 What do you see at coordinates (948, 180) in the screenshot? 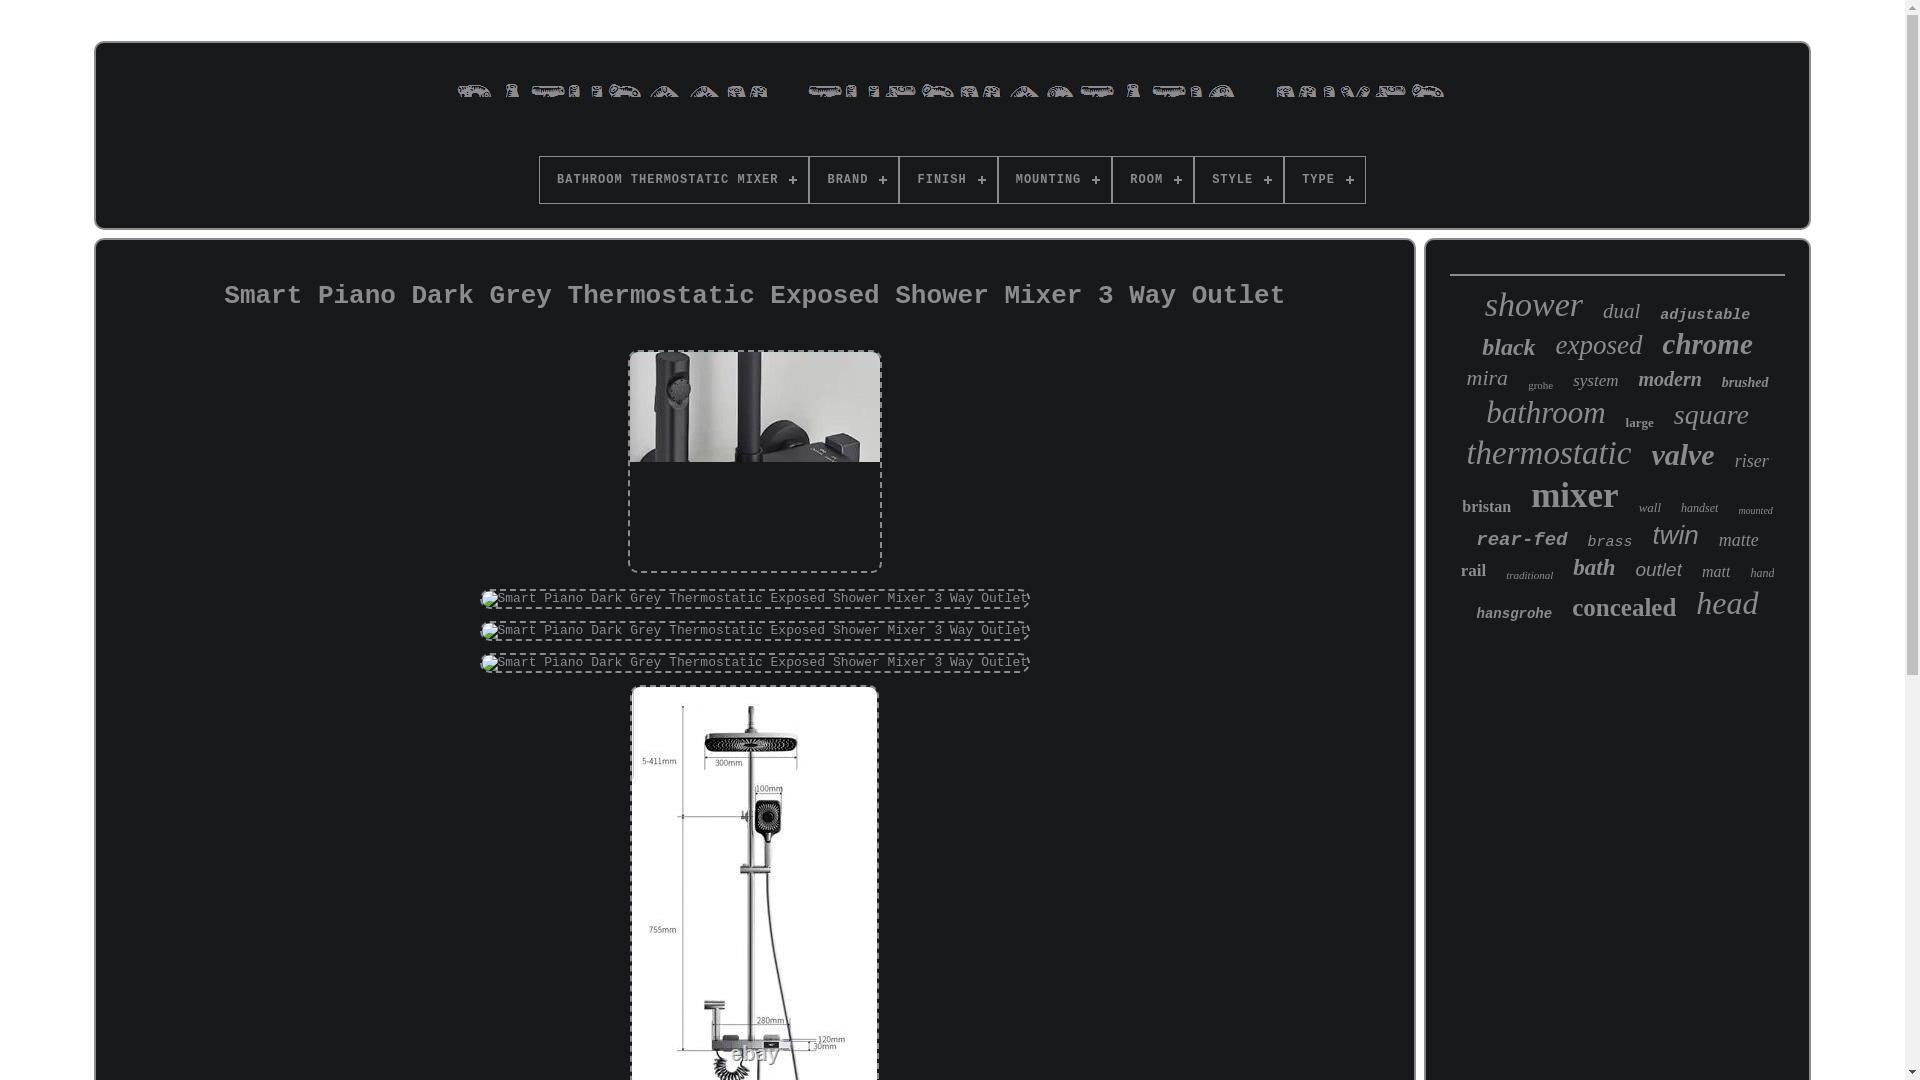
I see `FINISH` at bounding box center [948, 180].